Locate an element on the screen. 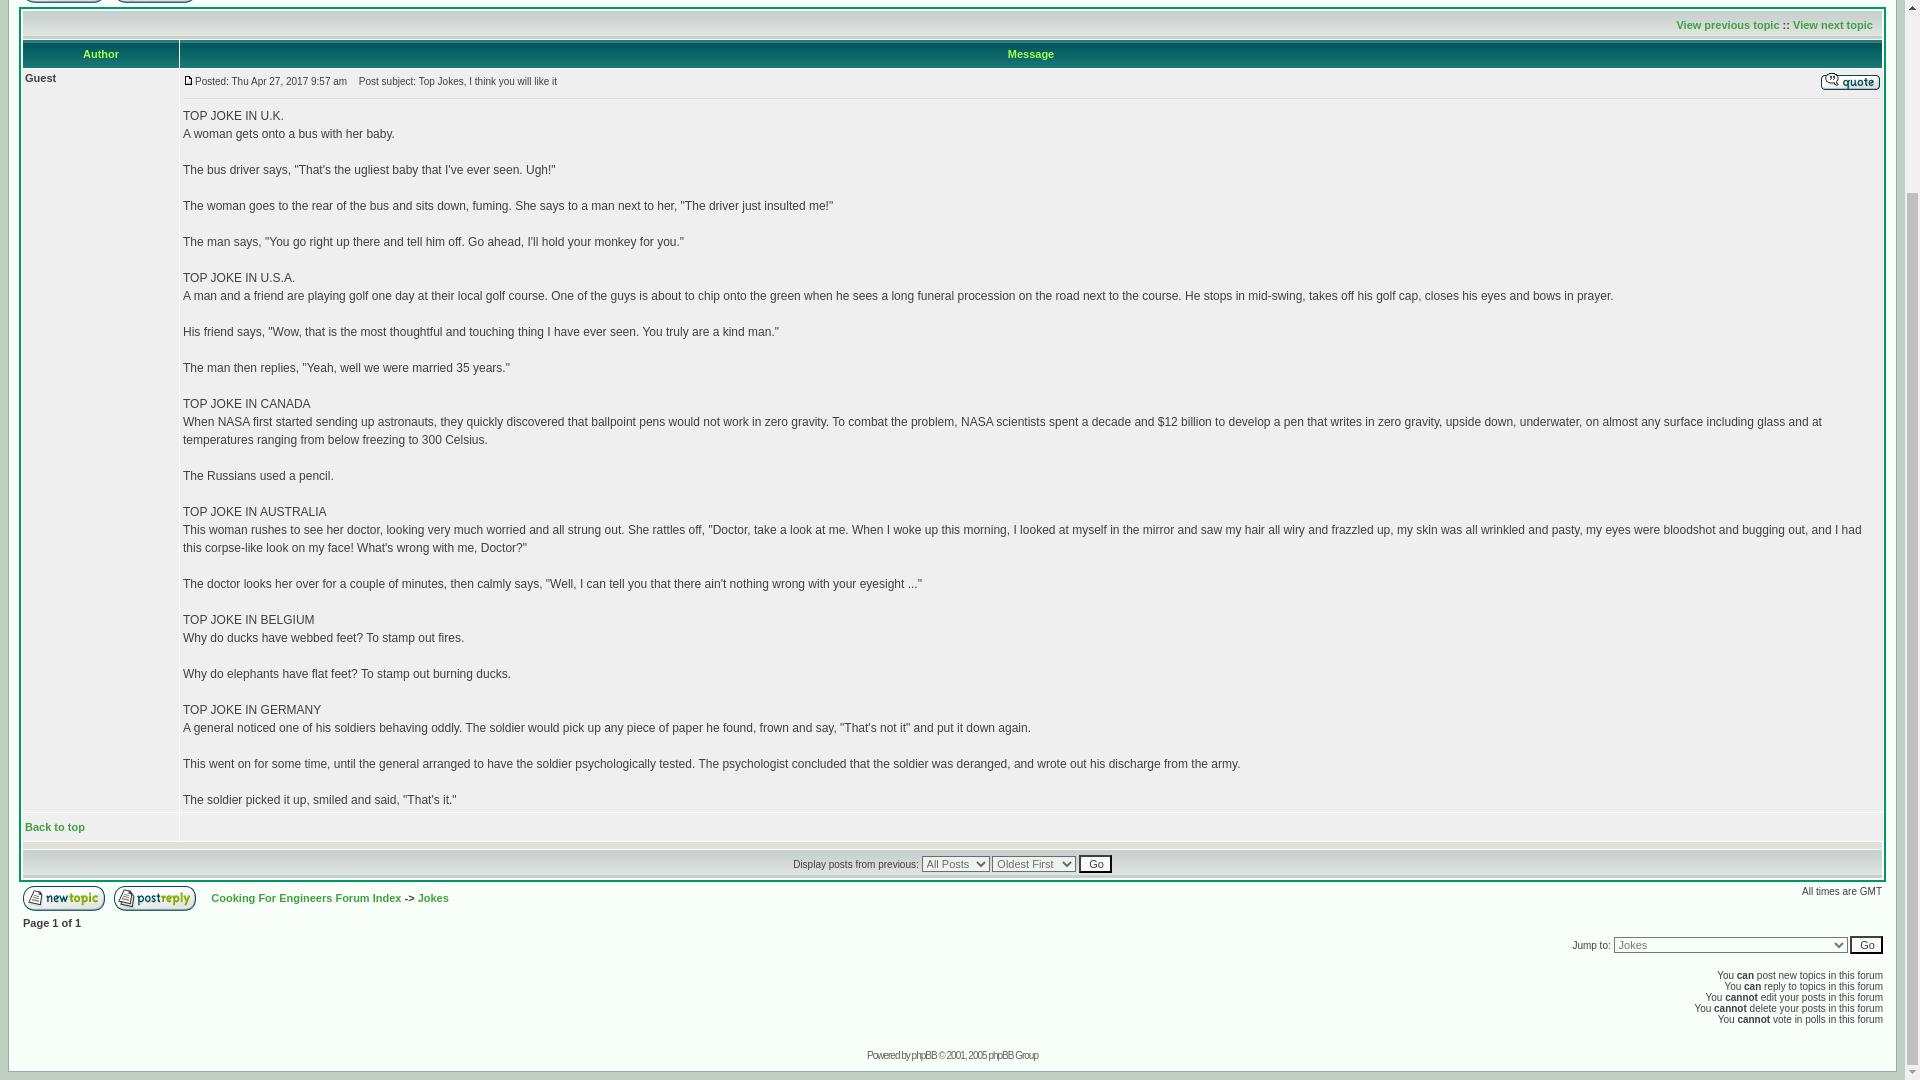 The image size is (1920, 1080). View previous topic is located at coordinates (1728, 25).